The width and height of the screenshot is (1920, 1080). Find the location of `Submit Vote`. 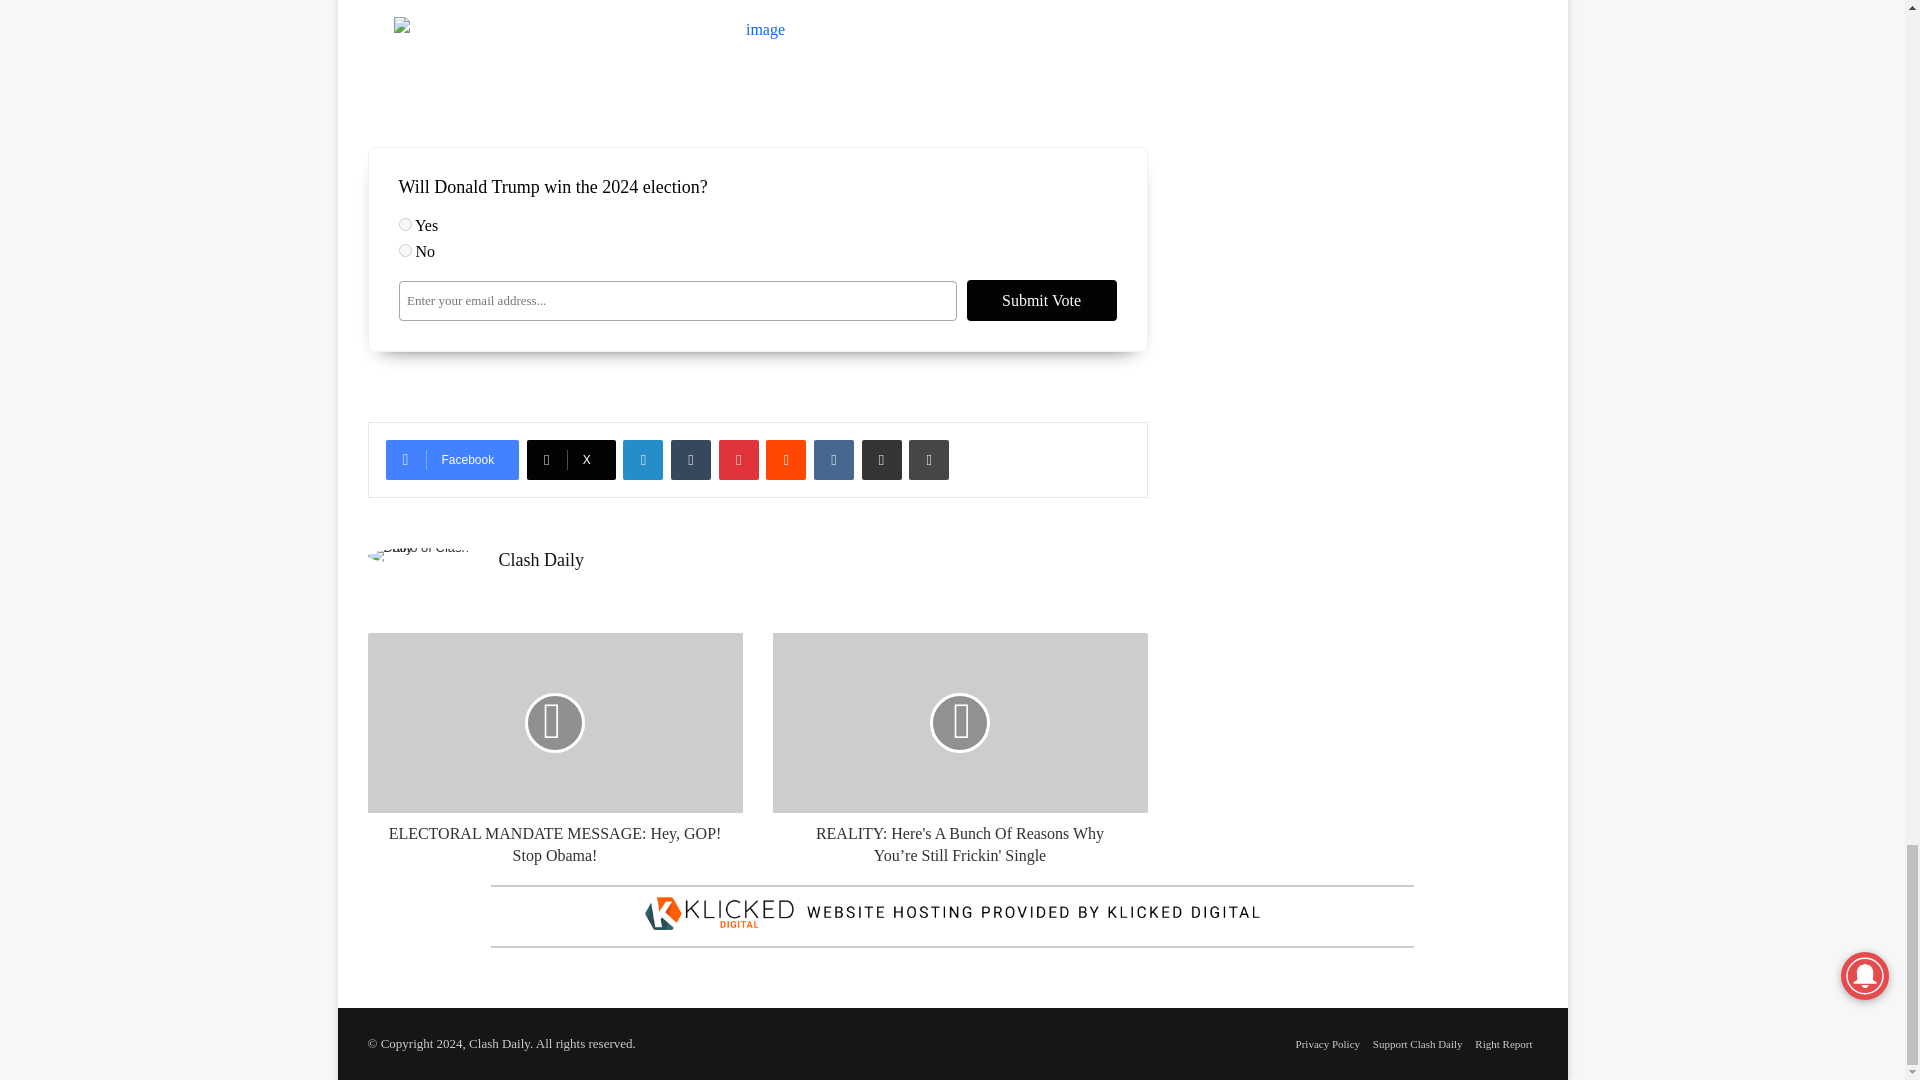

Submit Vote is located at coordinates (1040, 300).